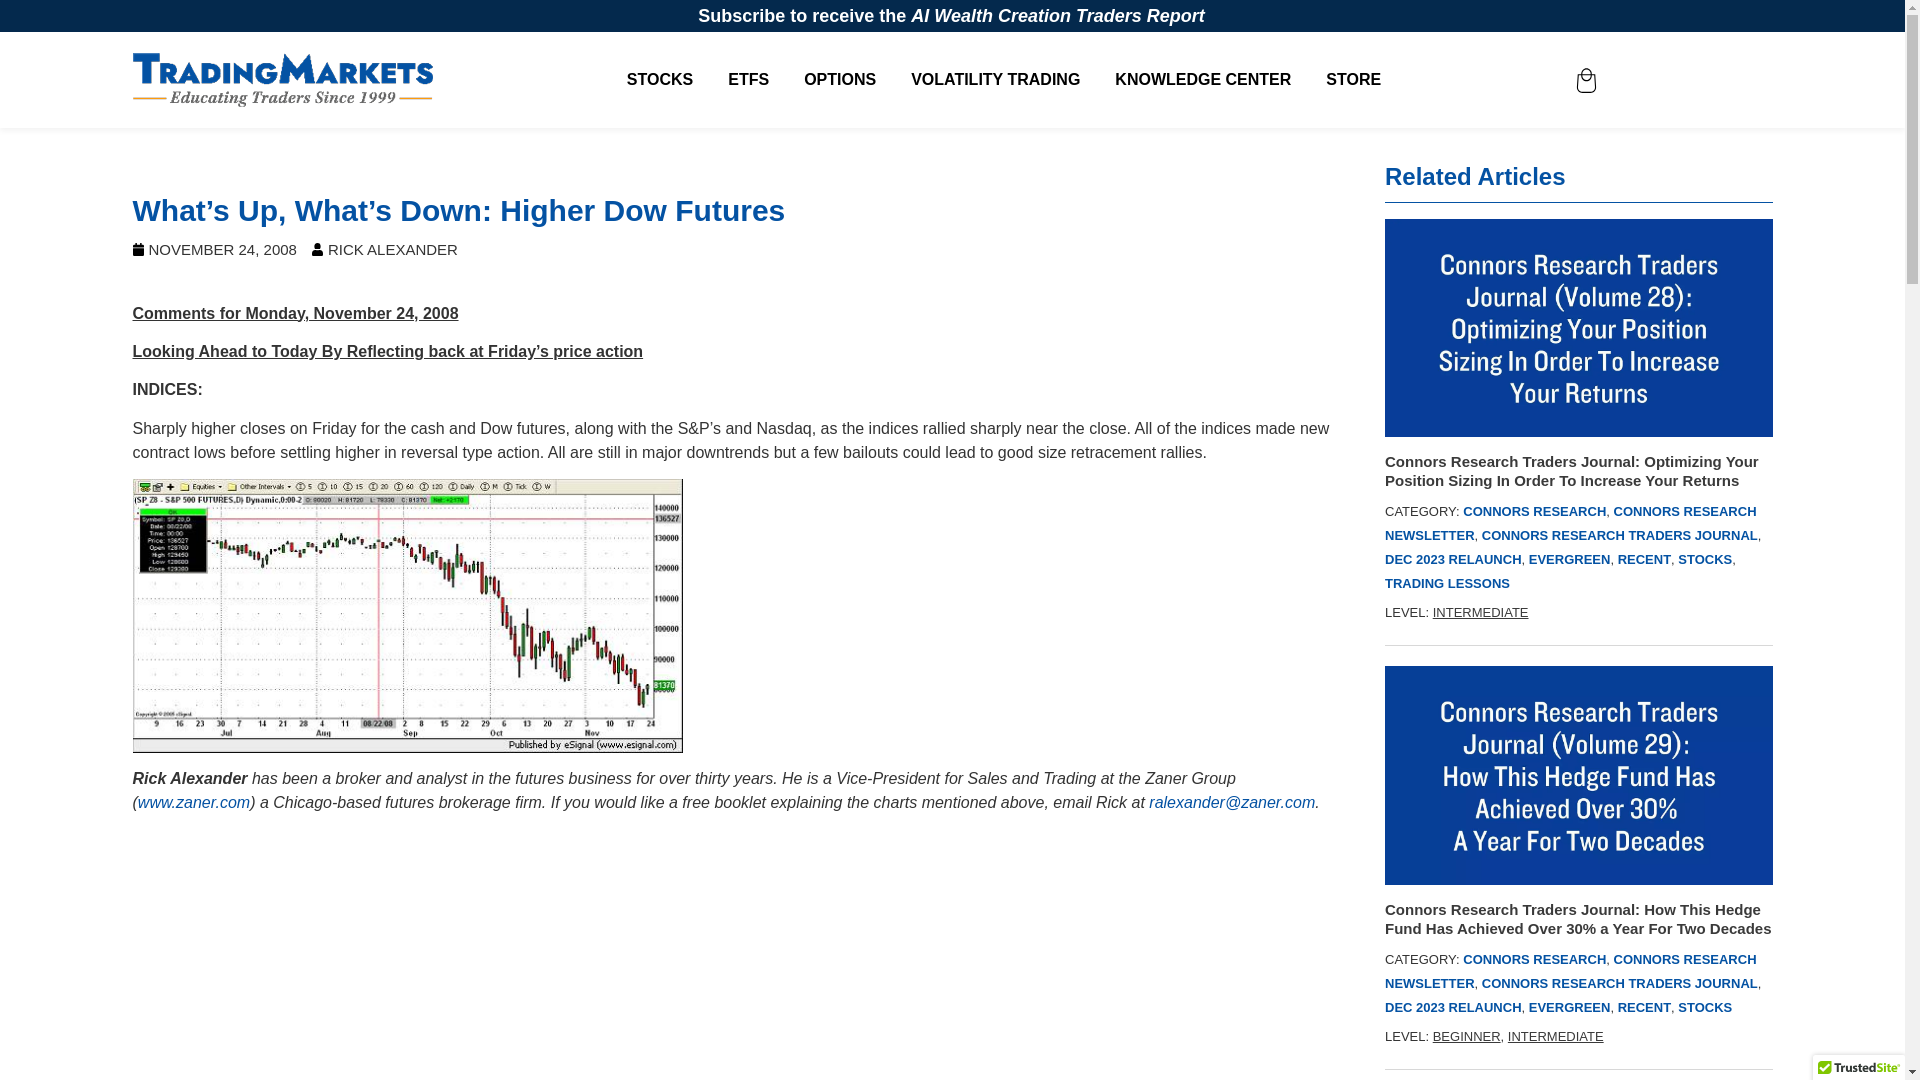 This screenshot has height=1080, width=1920. I want to click on Subscribe to receive the AI Wealth Creation Traders Report, so click(952, 16).